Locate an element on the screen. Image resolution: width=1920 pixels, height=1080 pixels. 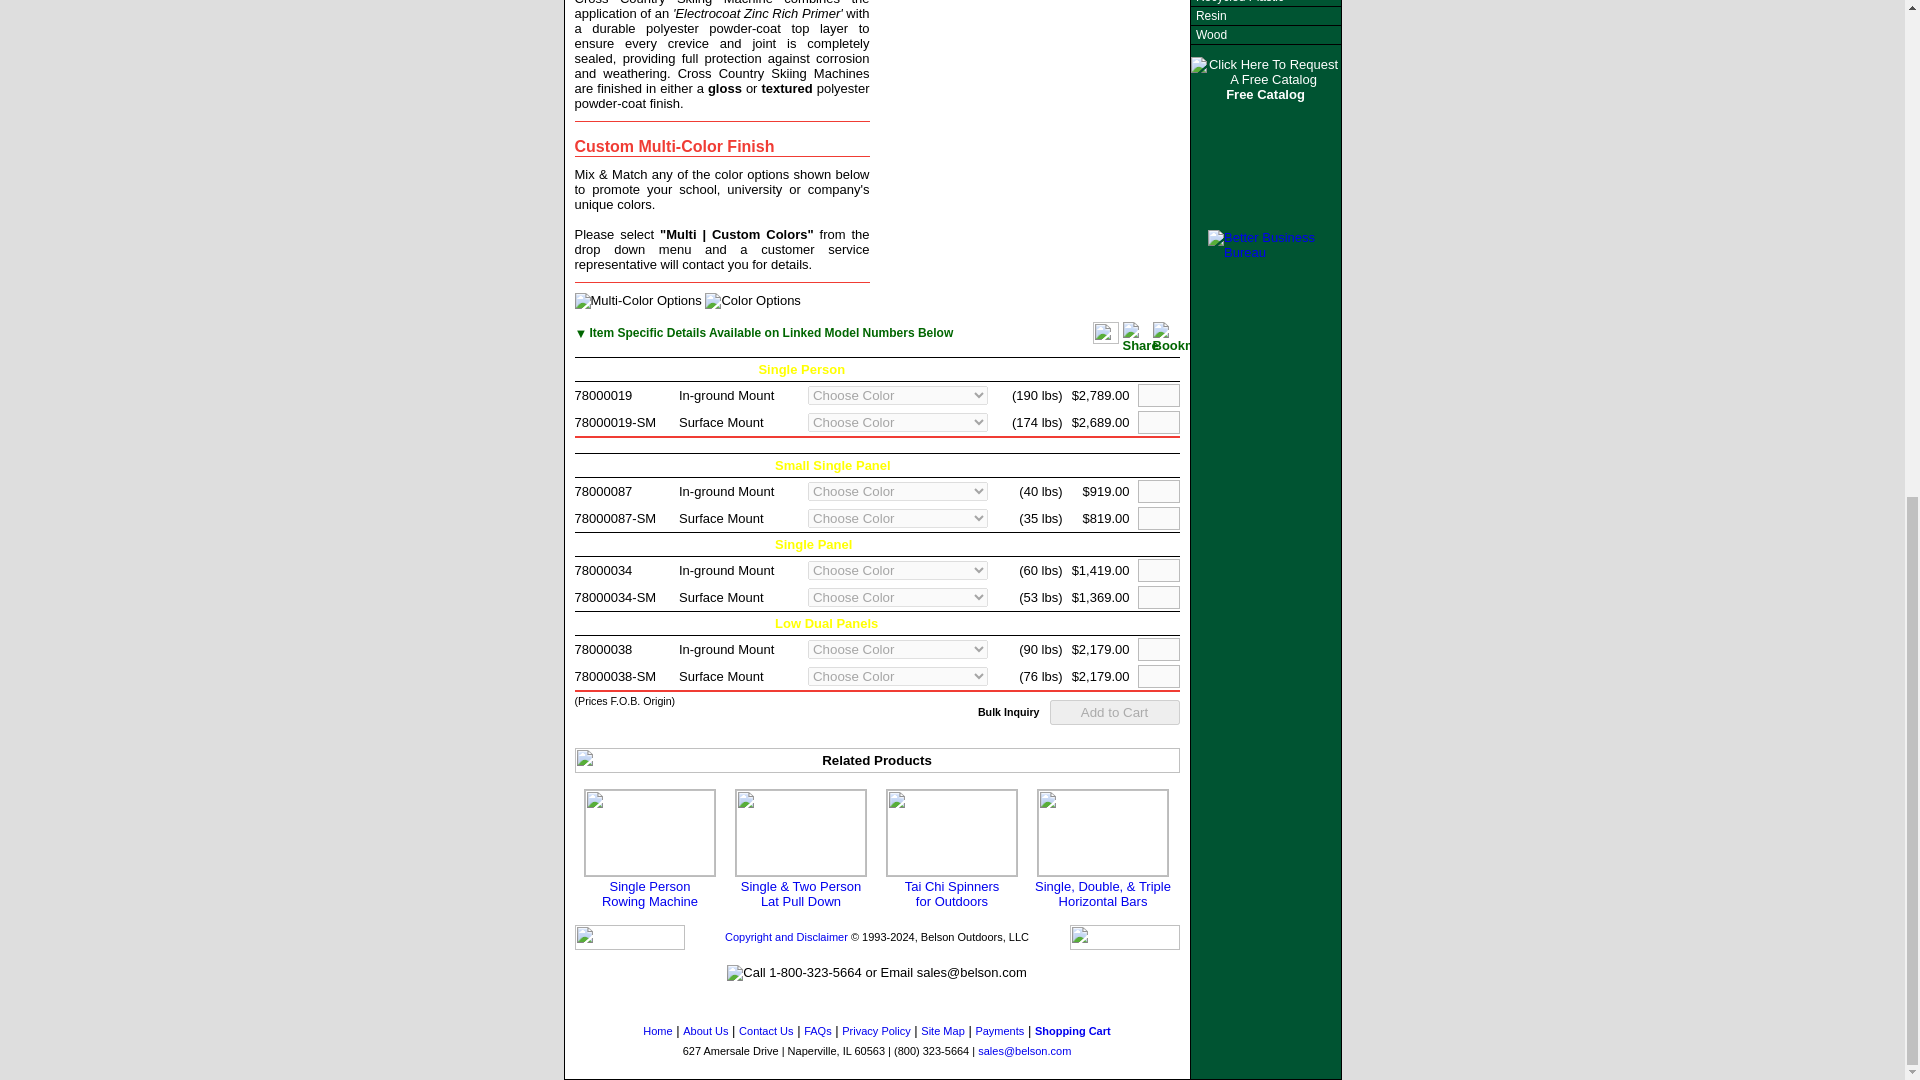
Add to Cart is located at coordinates (650, 849).